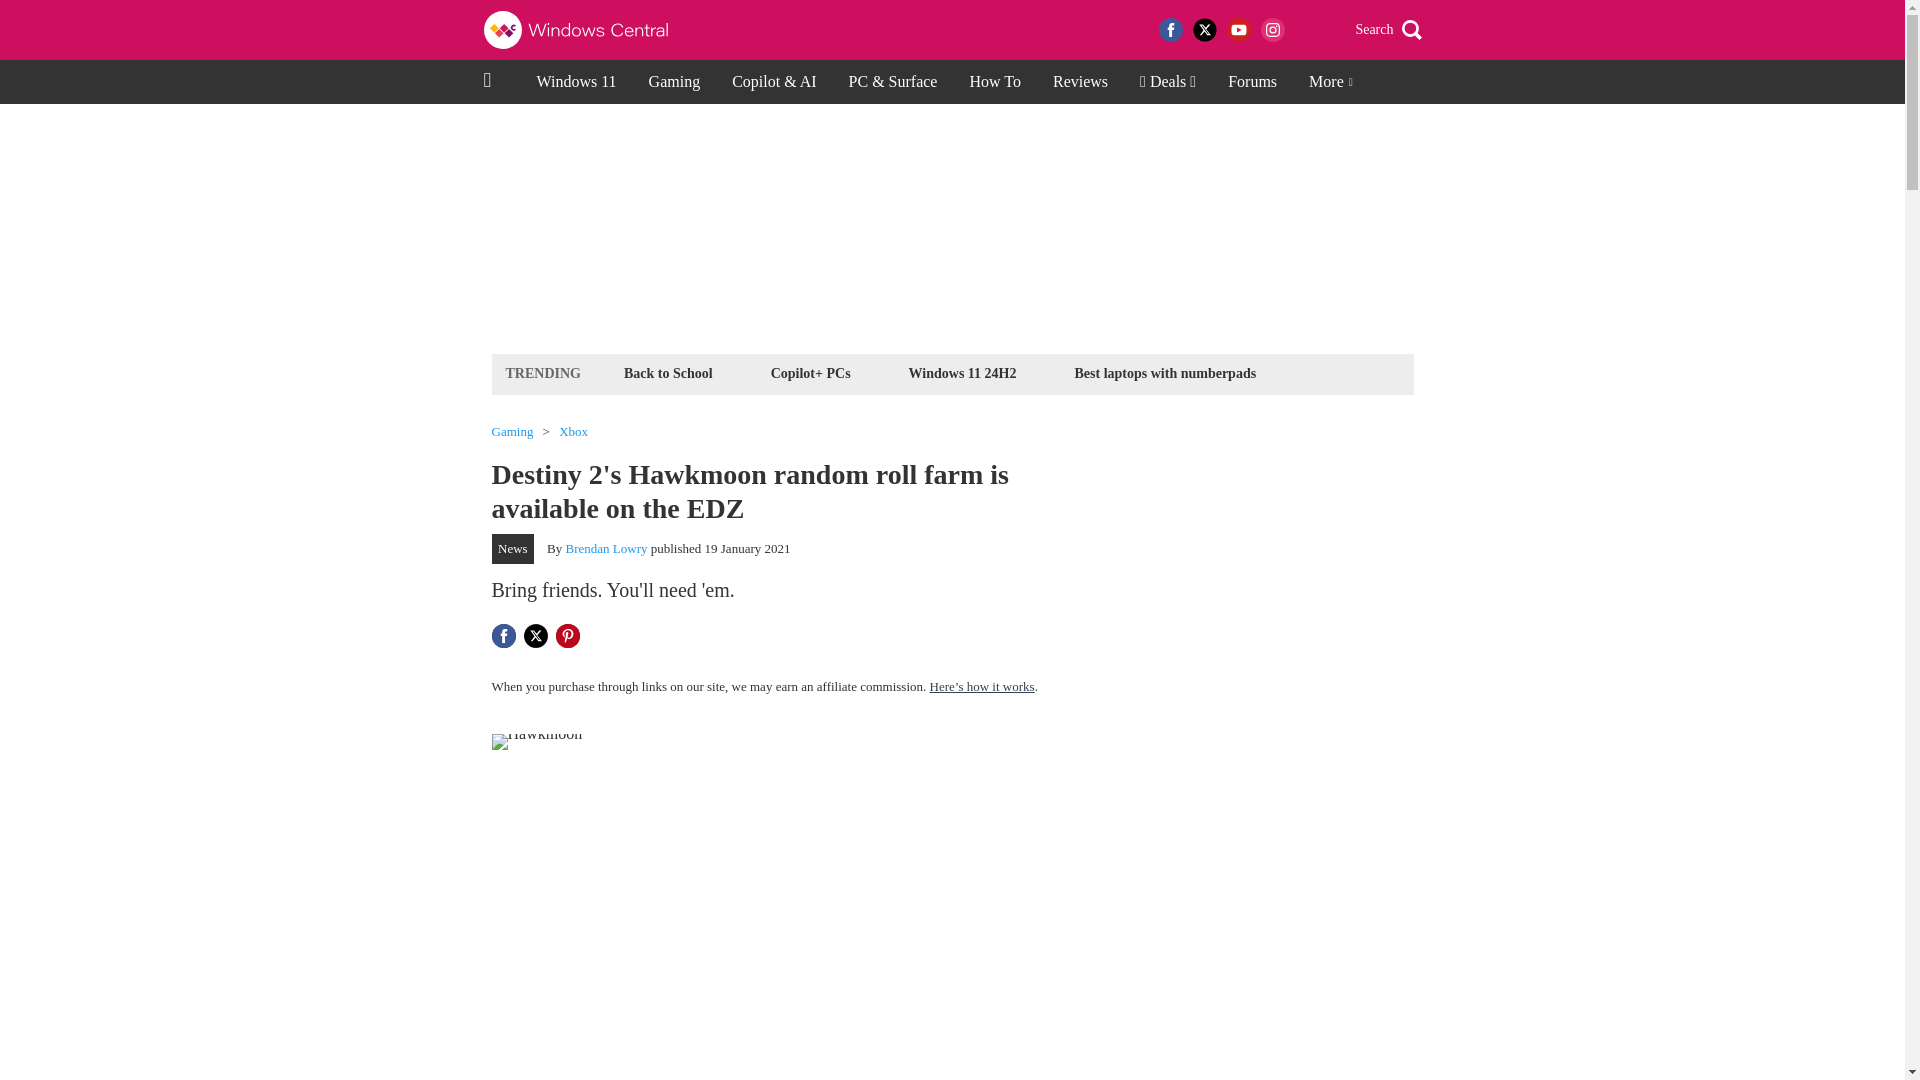  I want to click on Gaming, so click(512, 432).